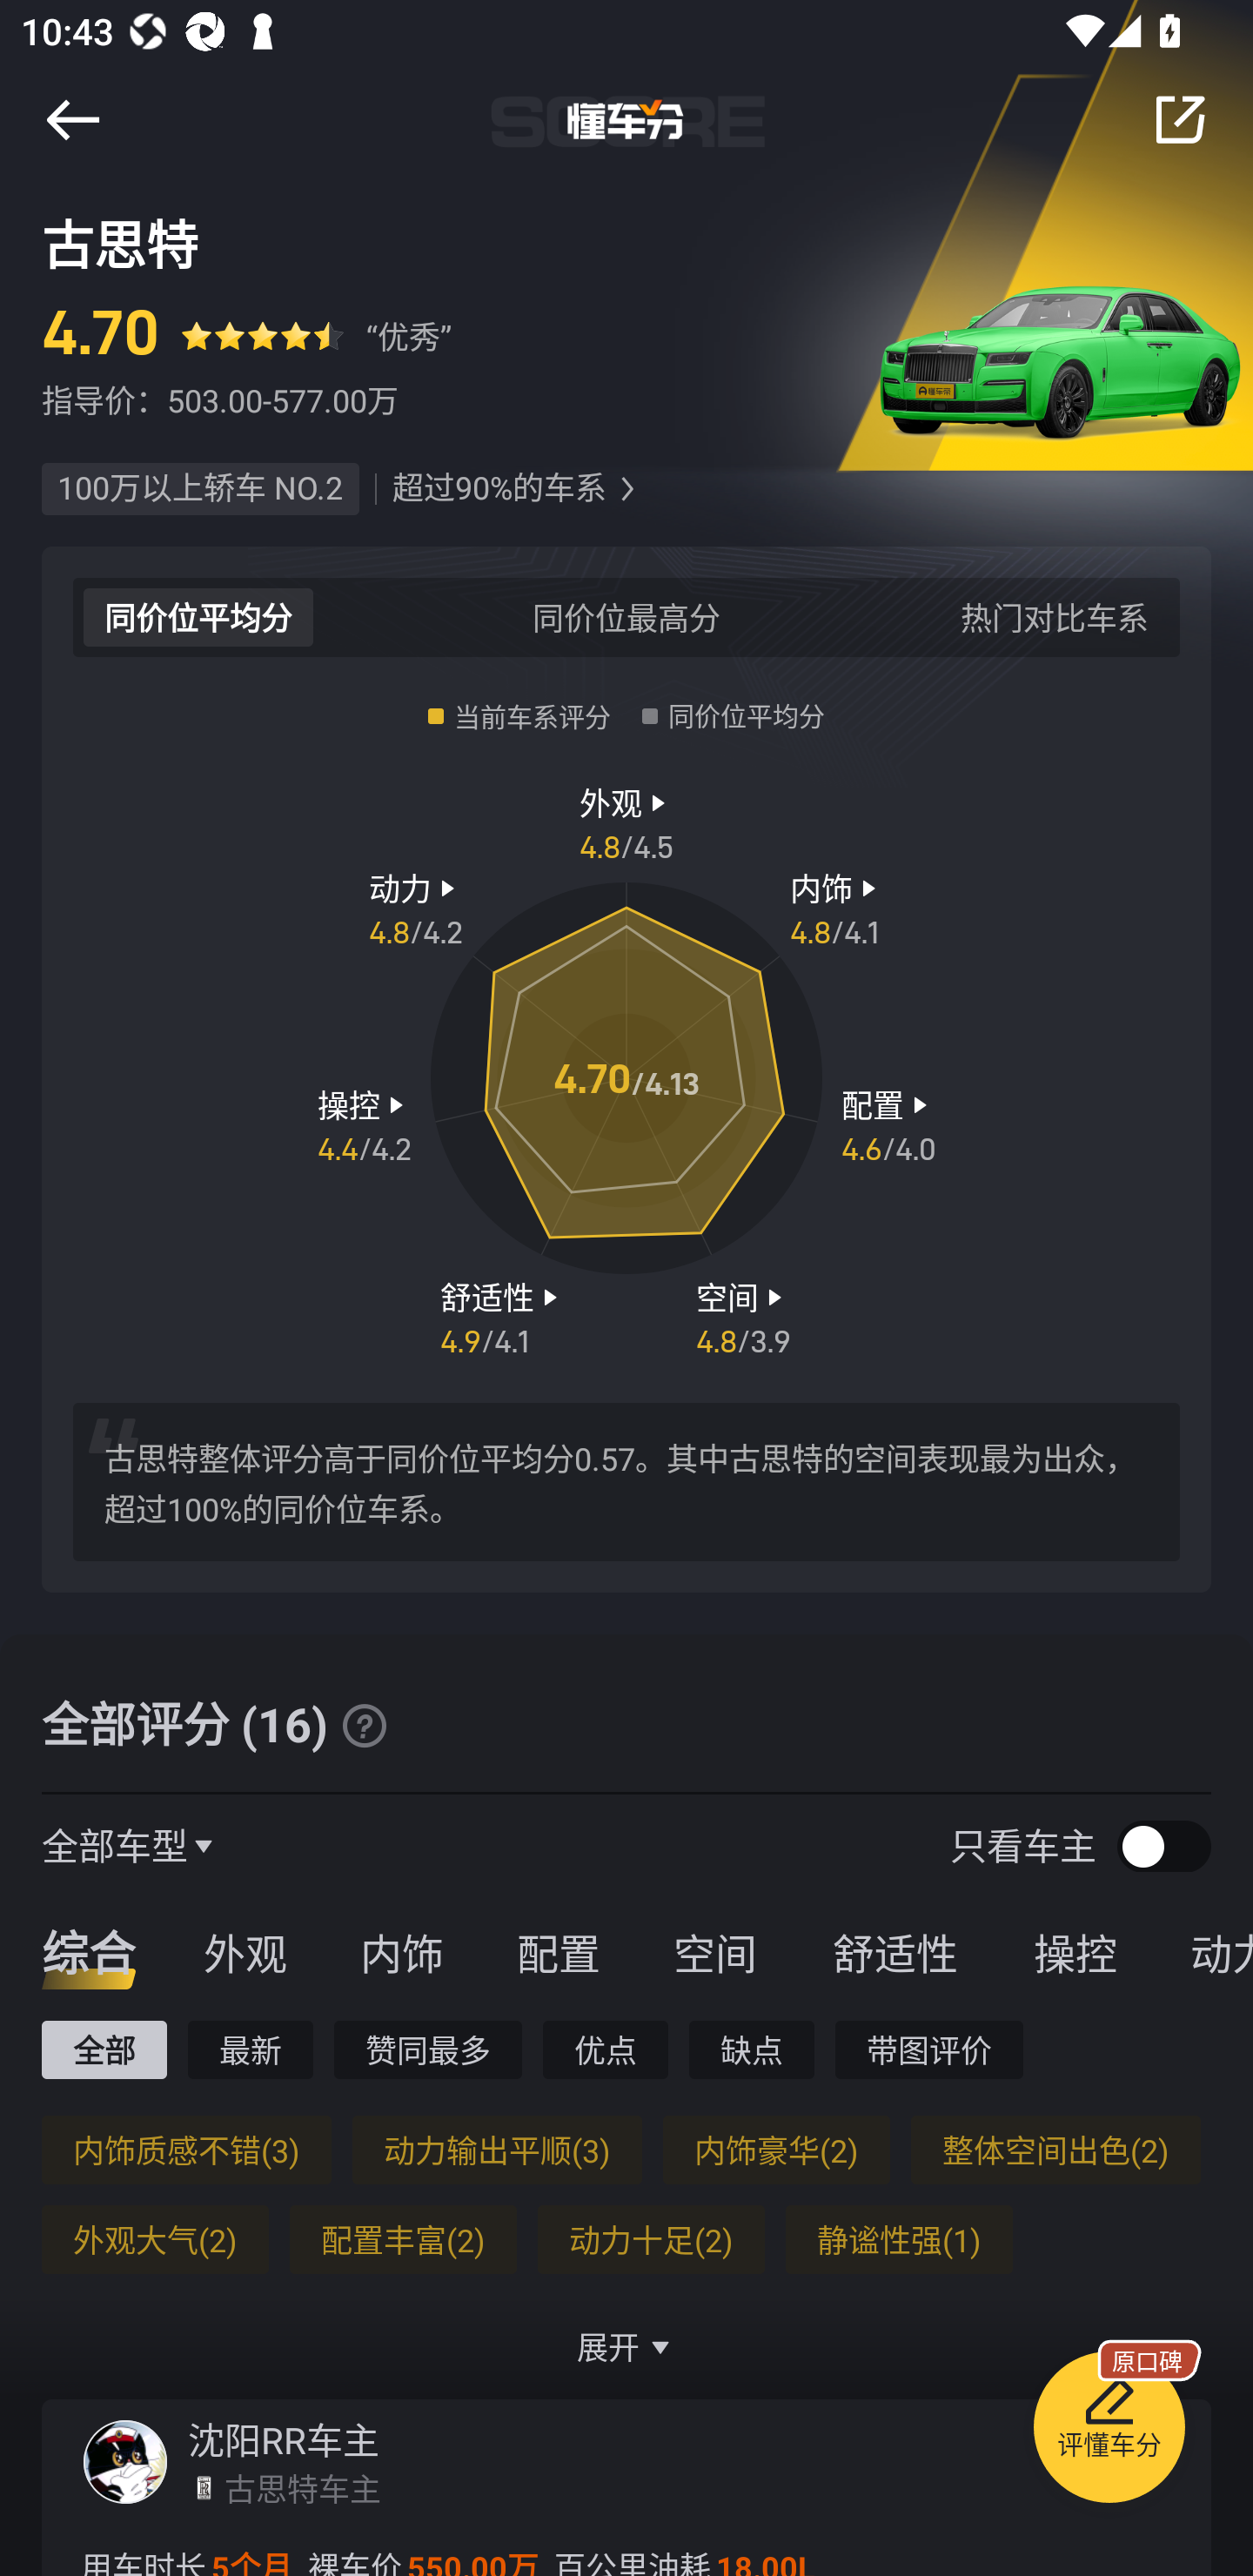  What do you see at coordinates (651, 2239) in the screenshot?
I see `动力十足(2)` at bounding box center [651, 2239].